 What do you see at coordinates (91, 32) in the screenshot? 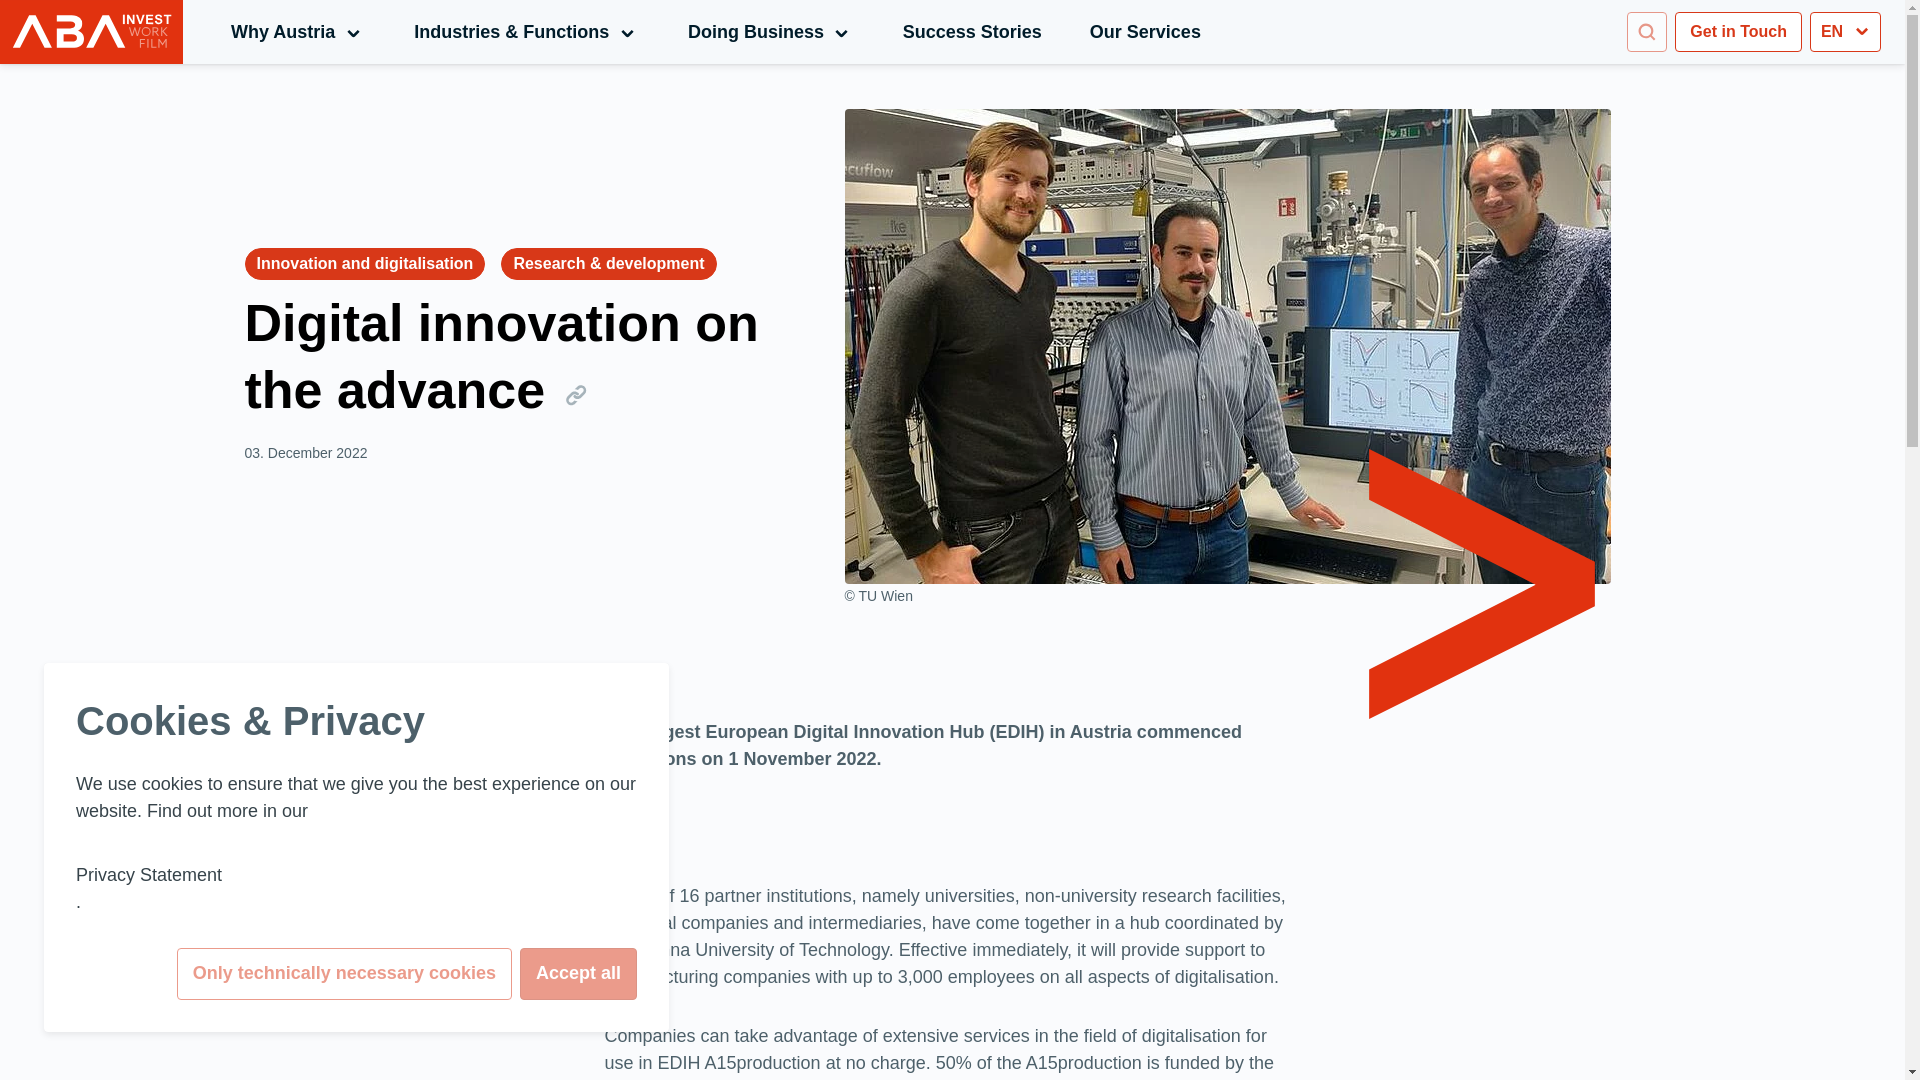
I see `SEARCH` at bounding box center [91, 32].